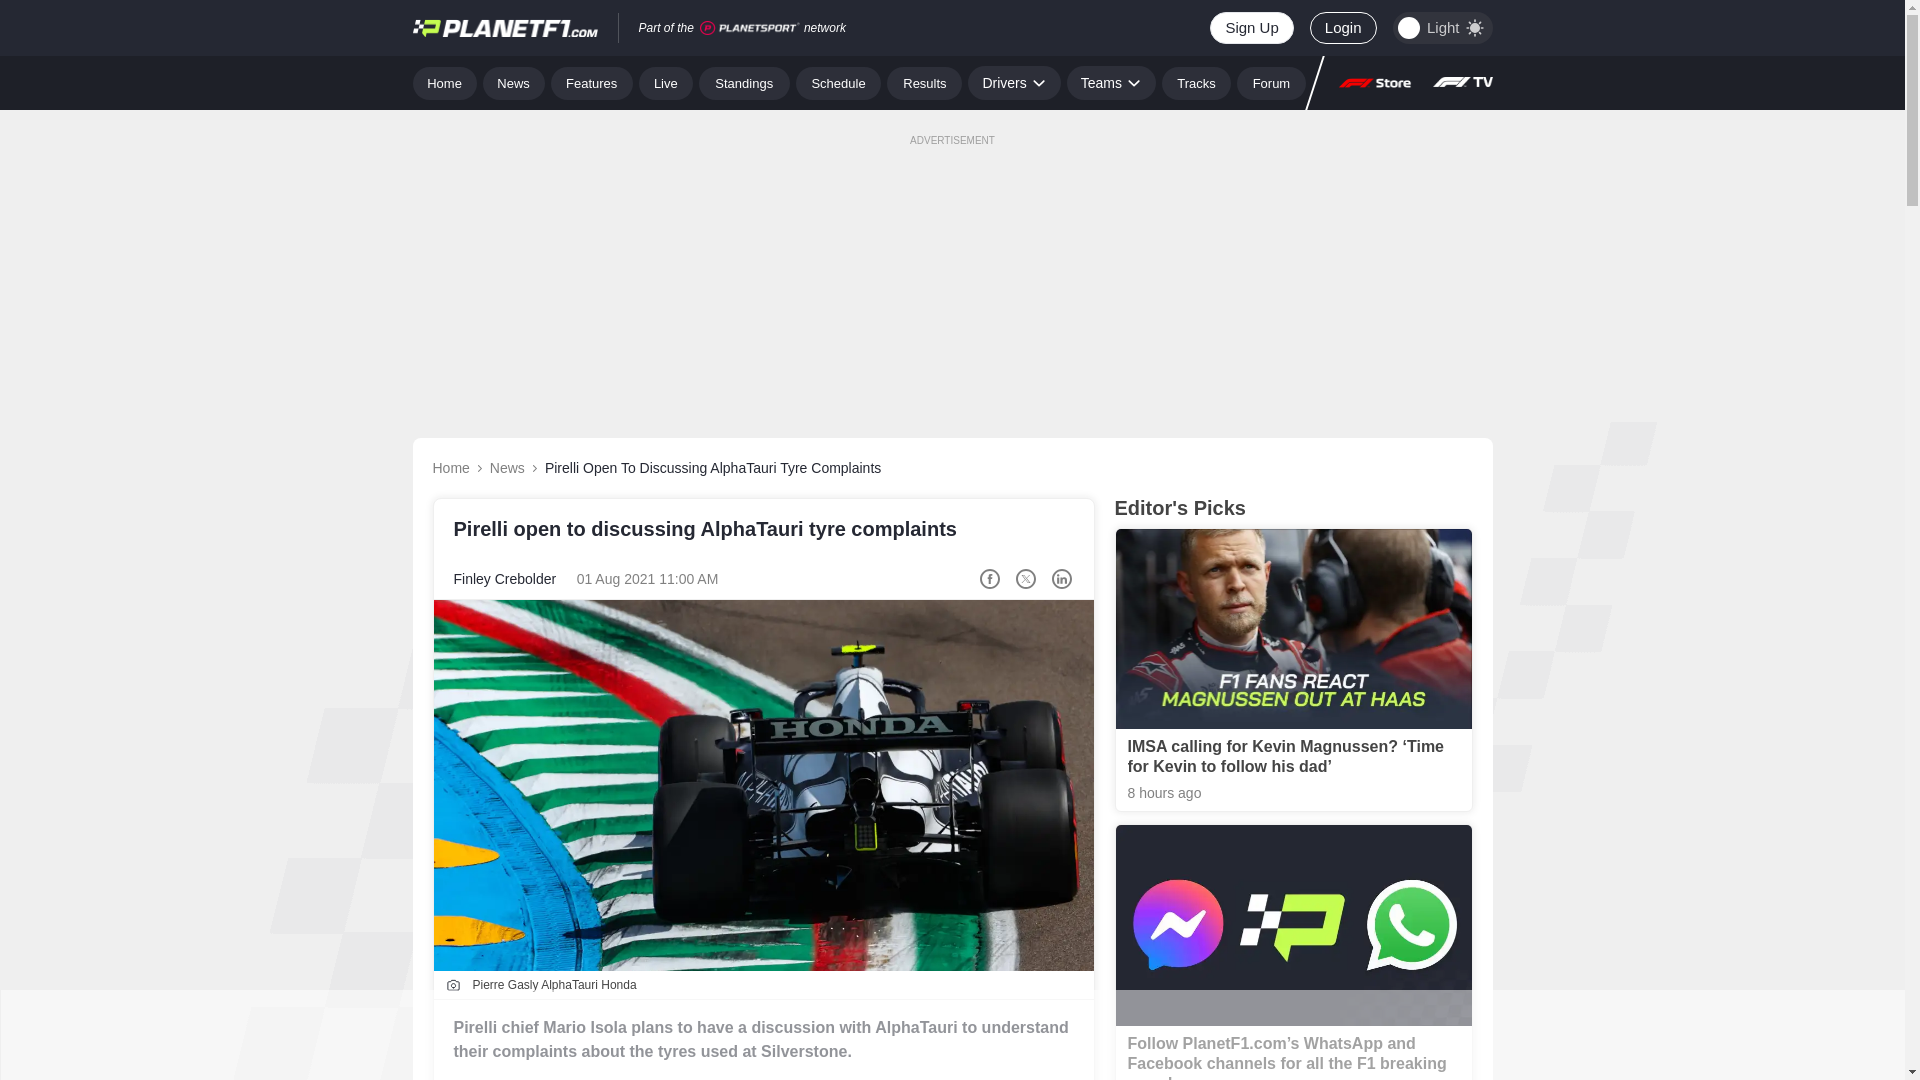 Image resolution: width=1920 pixels, height=1080 pixels. Describe the element at coordinates (444, 82) in the screenshot. I see `Home` at that location.